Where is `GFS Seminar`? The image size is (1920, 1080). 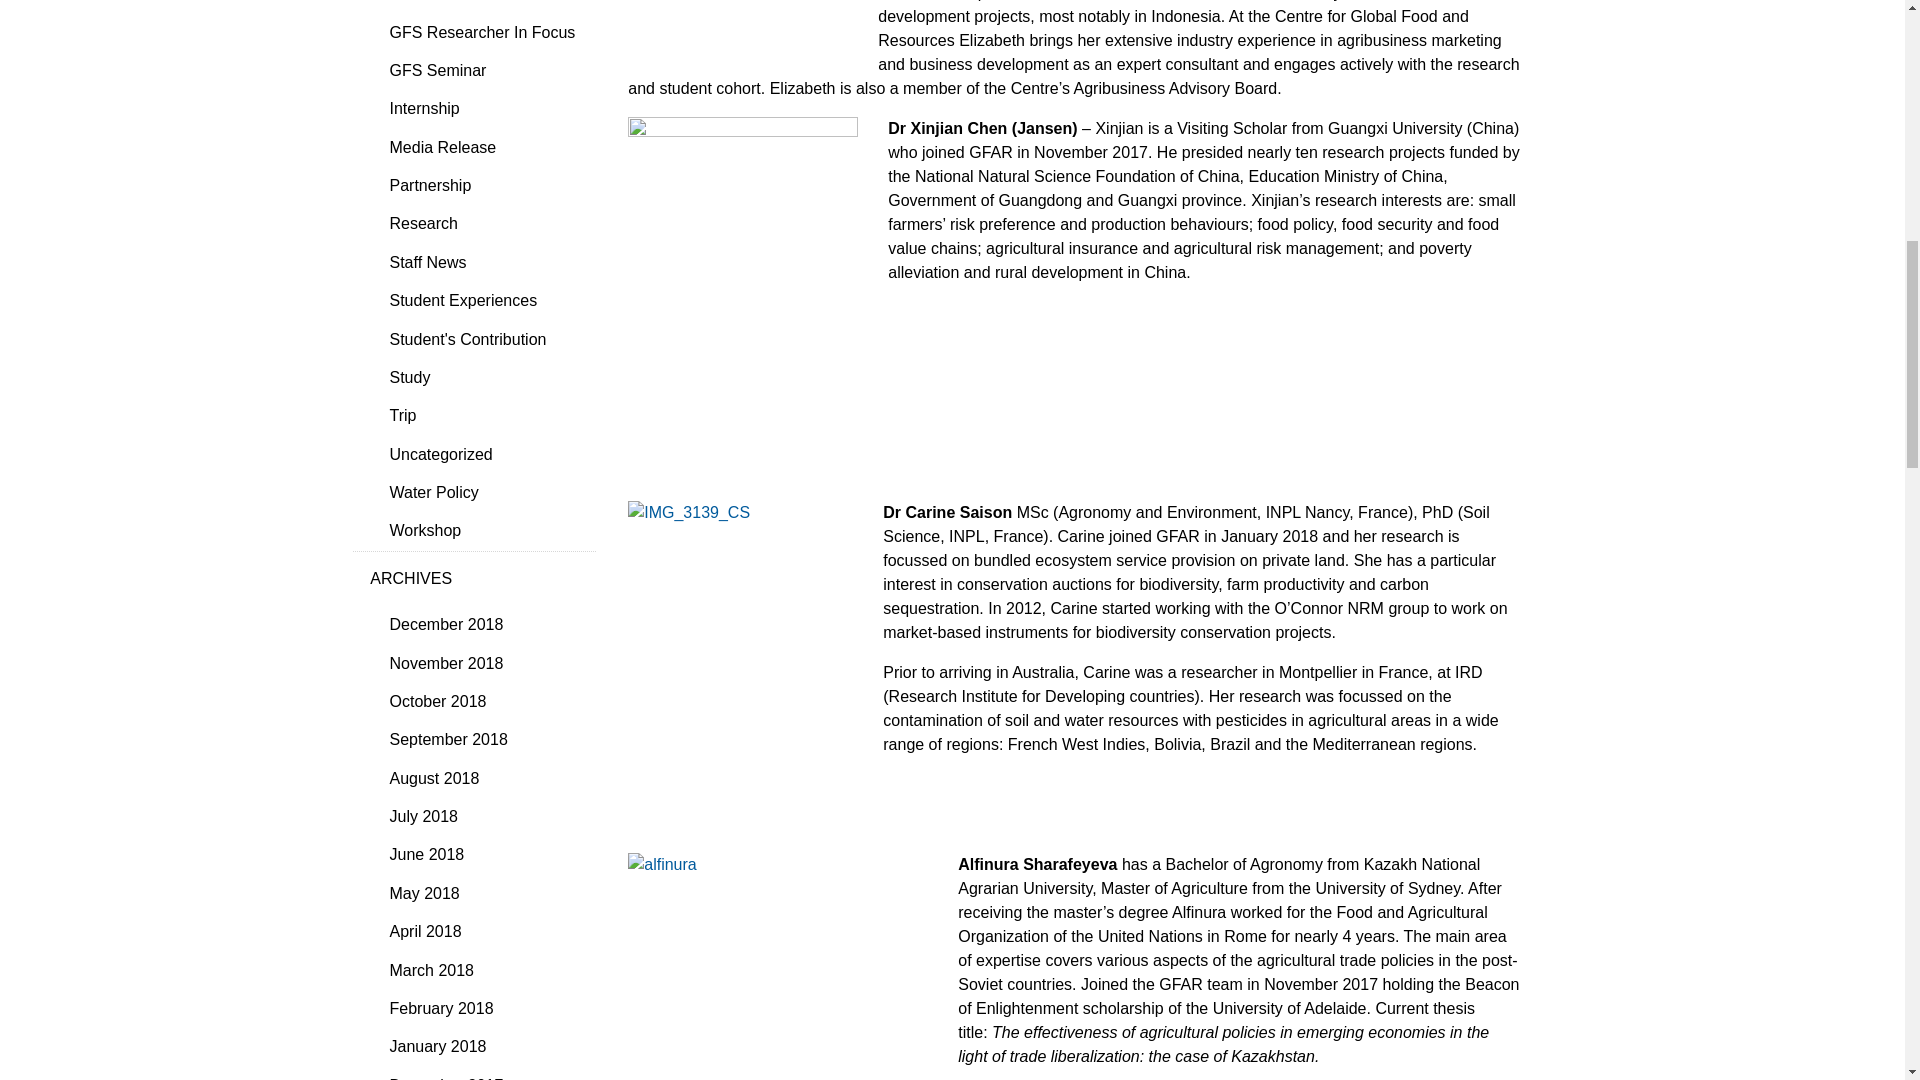
GFS Seminar is located at coordinates (482, 70).